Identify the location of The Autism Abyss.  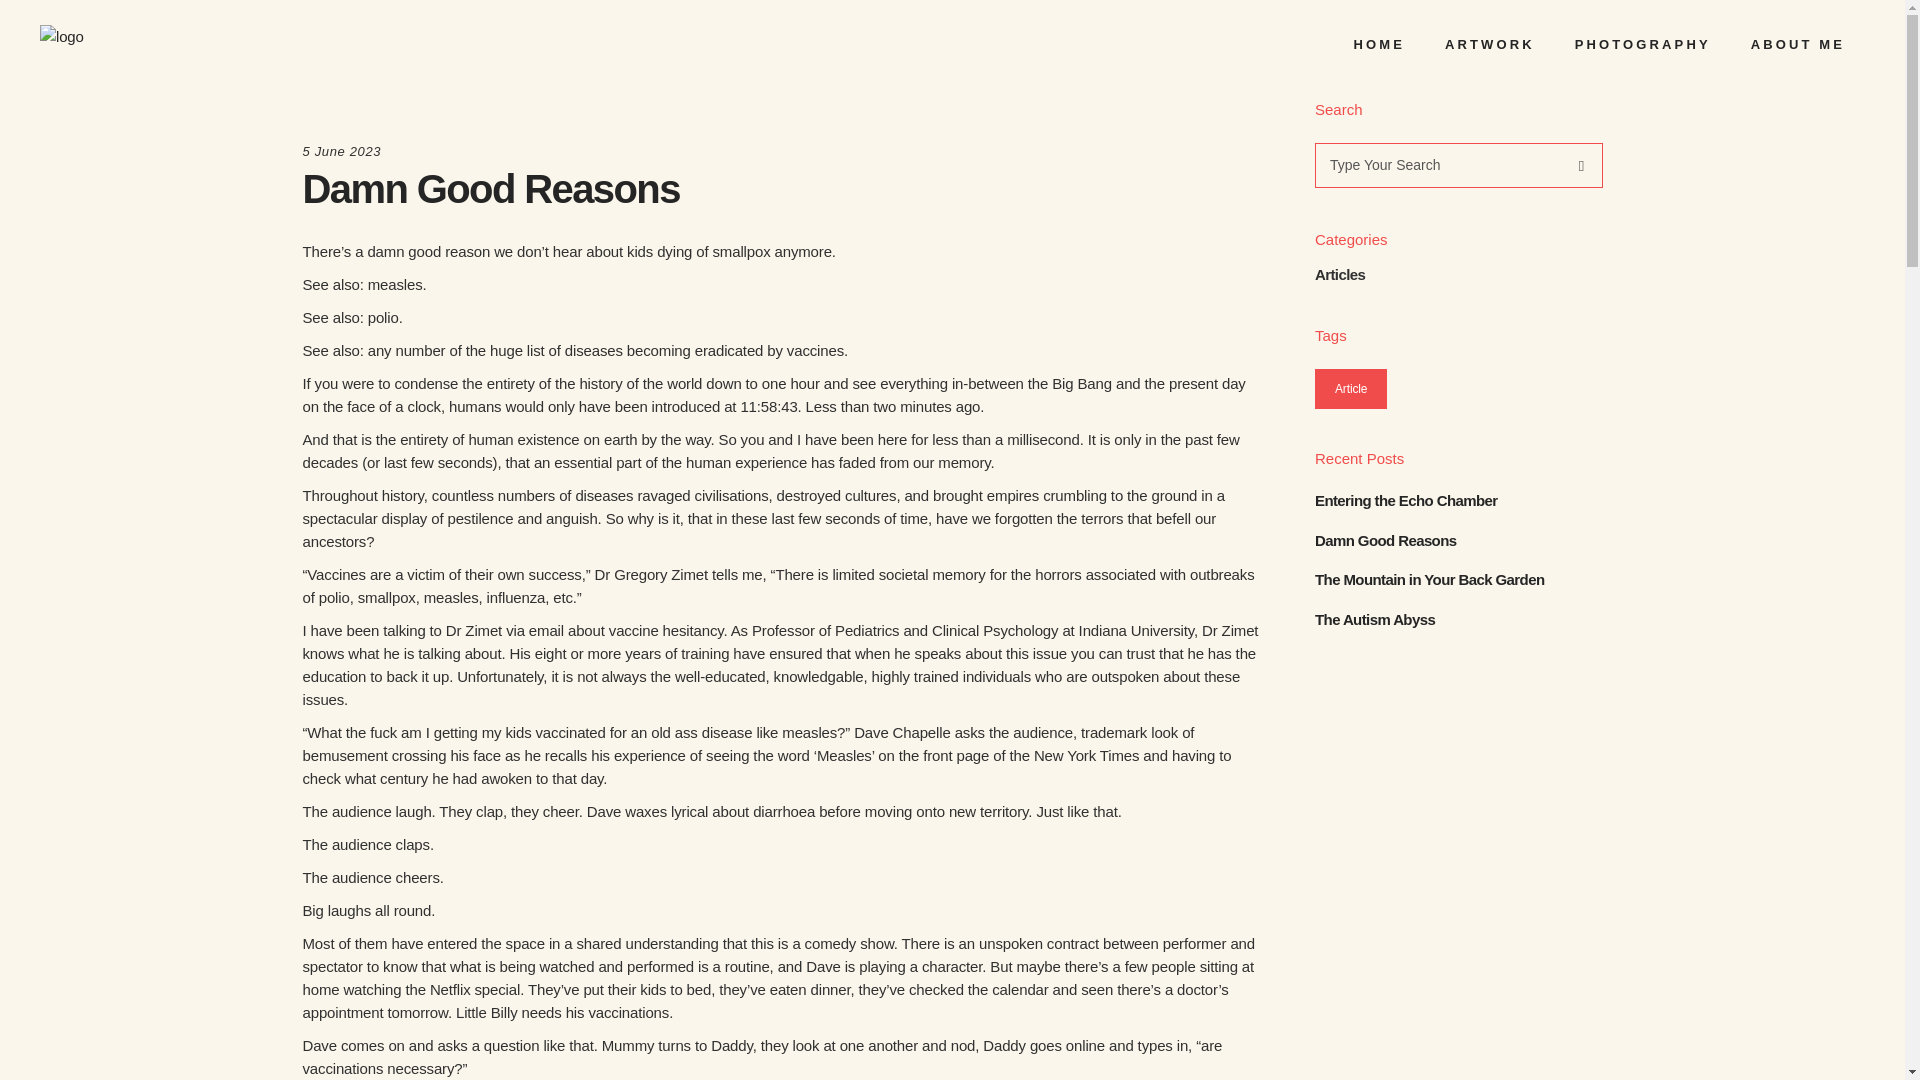
(1459, 620).